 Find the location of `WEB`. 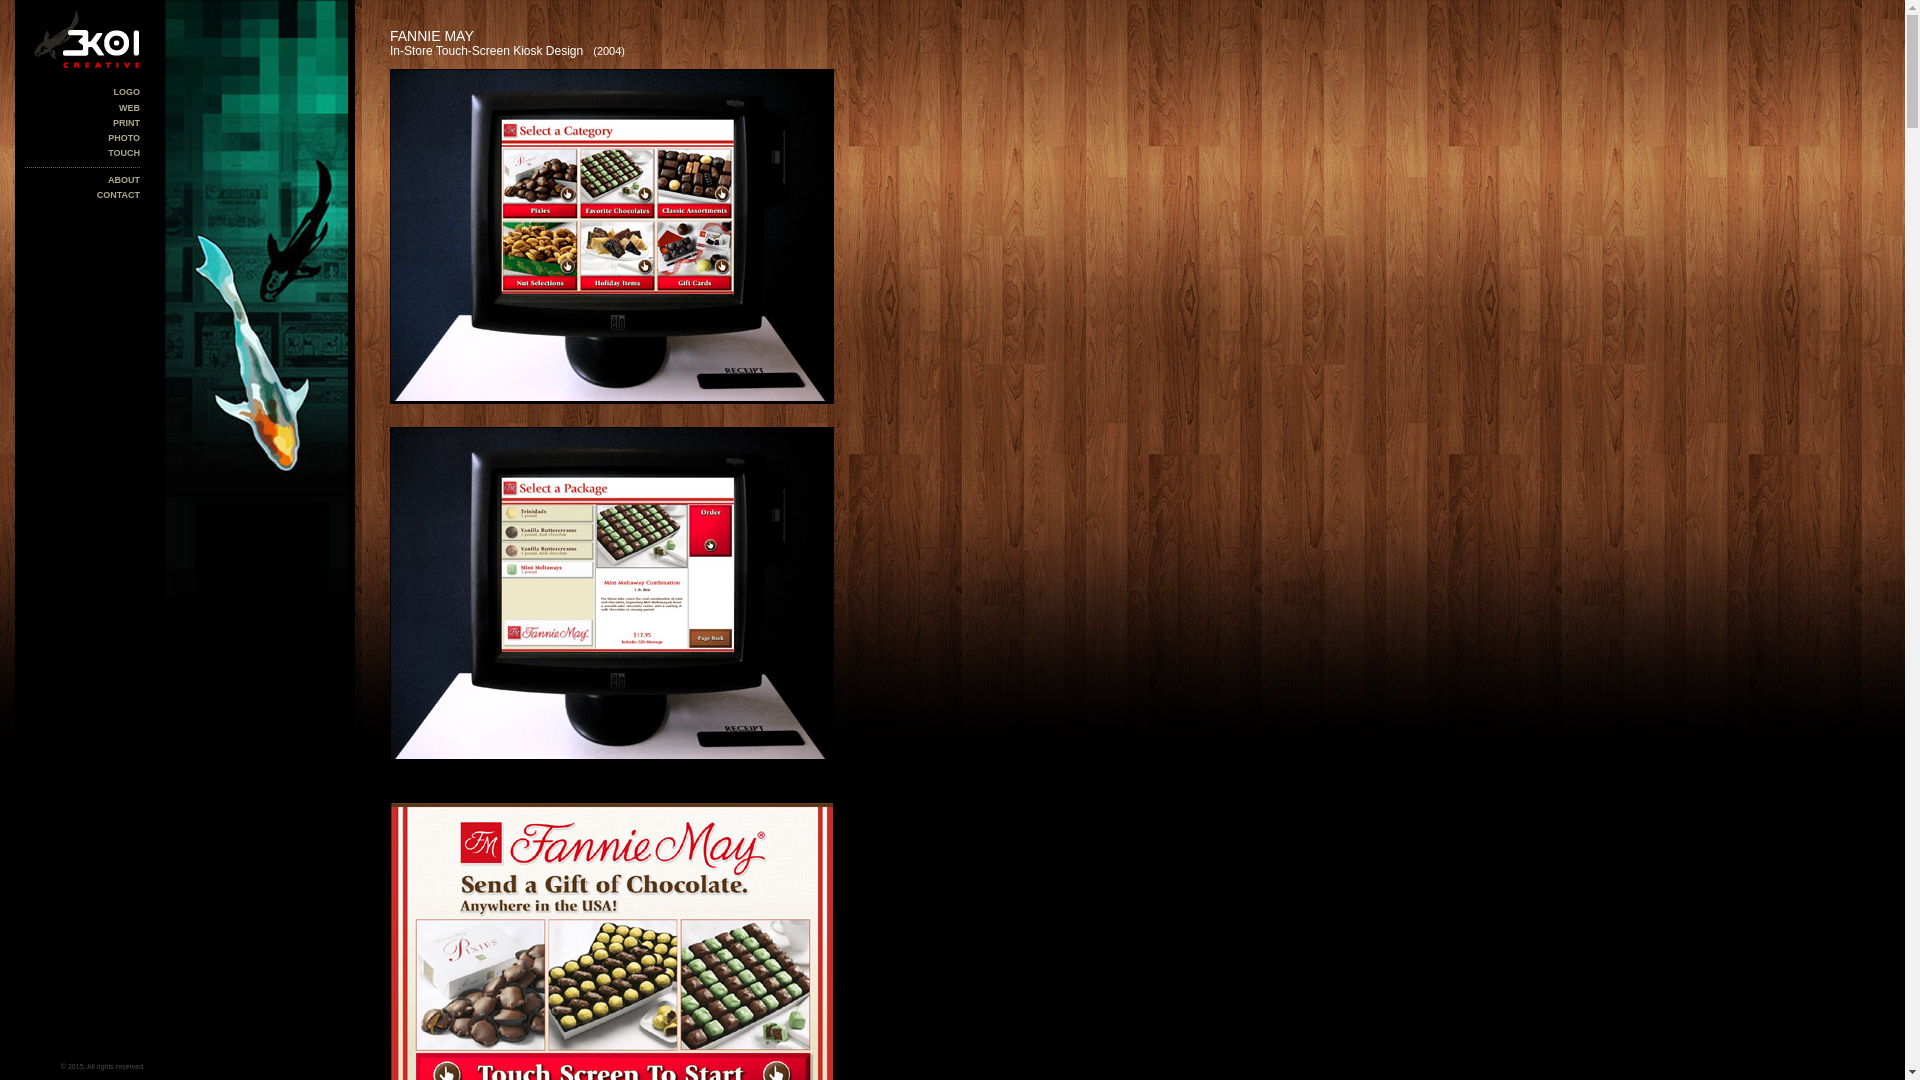

WEB is located at coordinates (130, 108).